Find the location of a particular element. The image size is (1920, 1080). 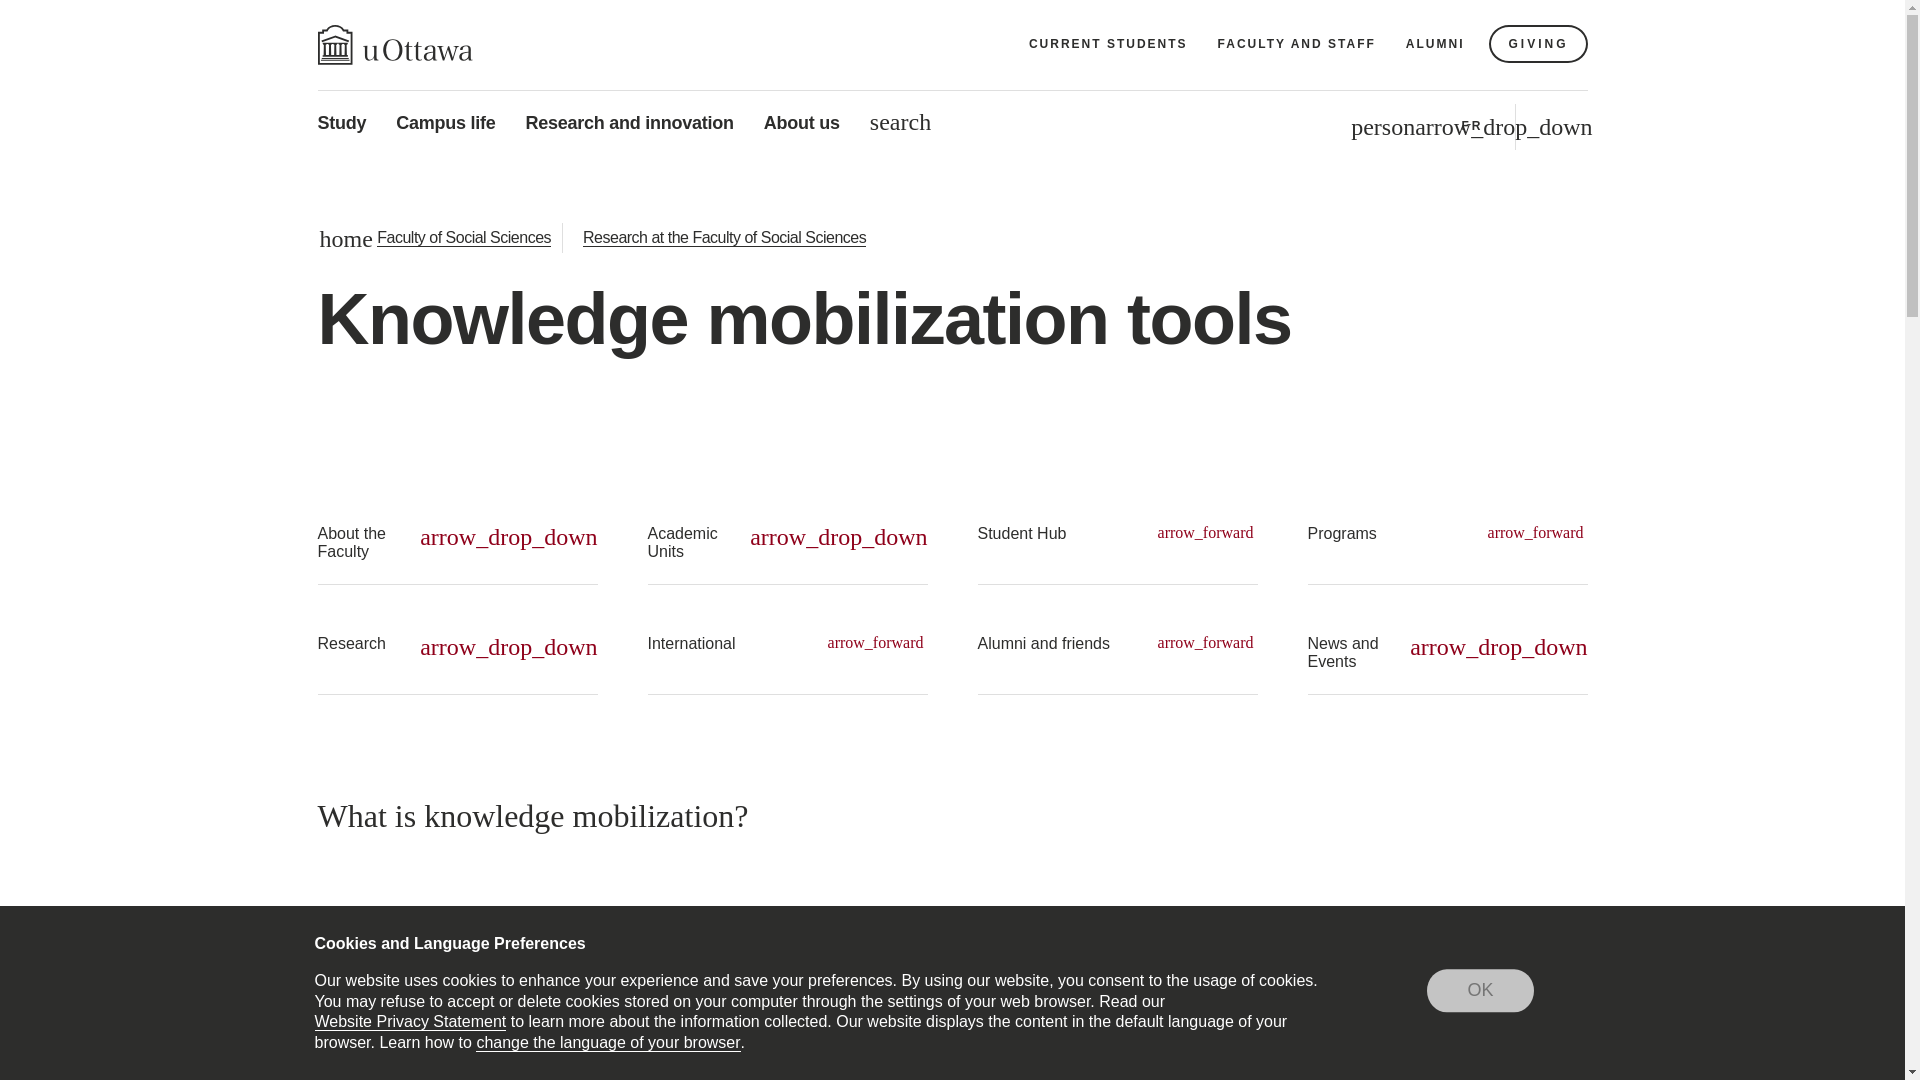

Campus life is located at coordinates (445, 122).